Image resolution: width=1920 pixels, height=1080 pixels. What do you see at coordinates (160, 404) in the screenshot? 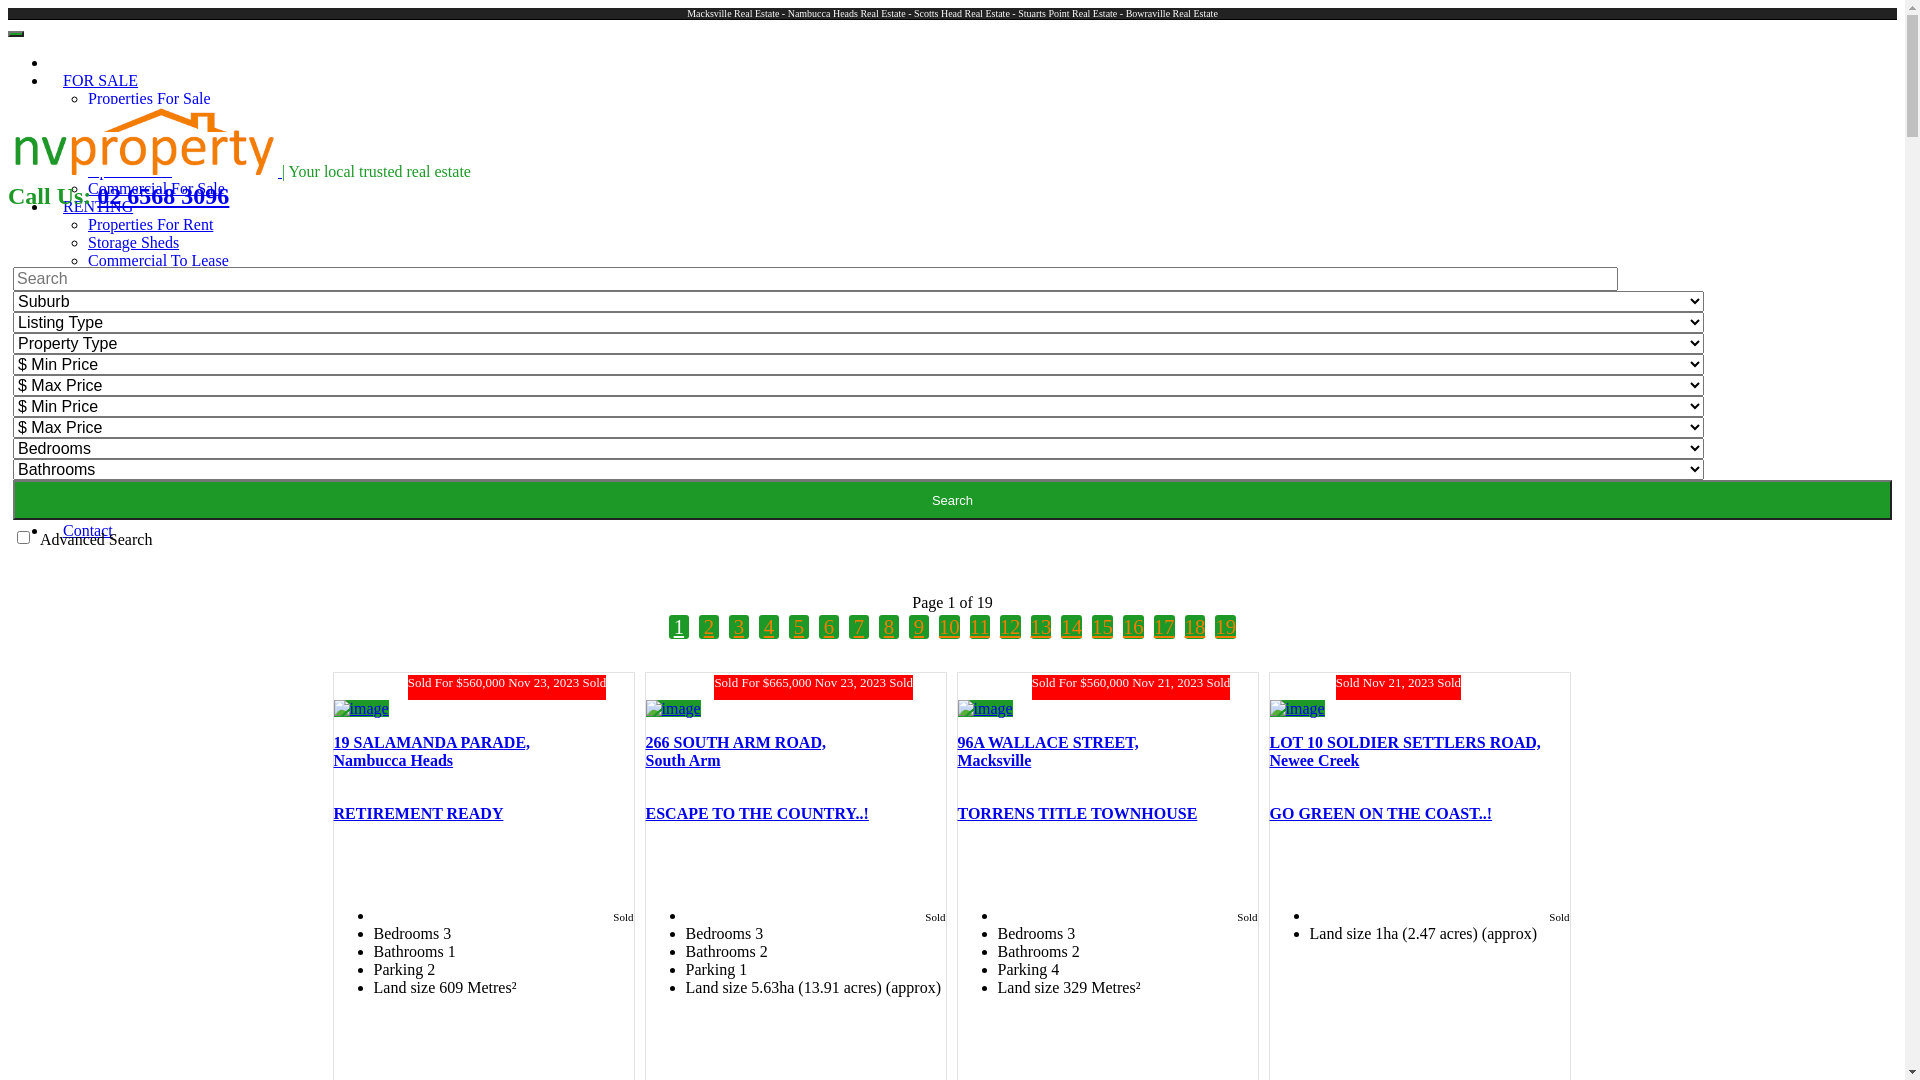
I see `Free Market Appraisal` at bounding box center [160, 404].